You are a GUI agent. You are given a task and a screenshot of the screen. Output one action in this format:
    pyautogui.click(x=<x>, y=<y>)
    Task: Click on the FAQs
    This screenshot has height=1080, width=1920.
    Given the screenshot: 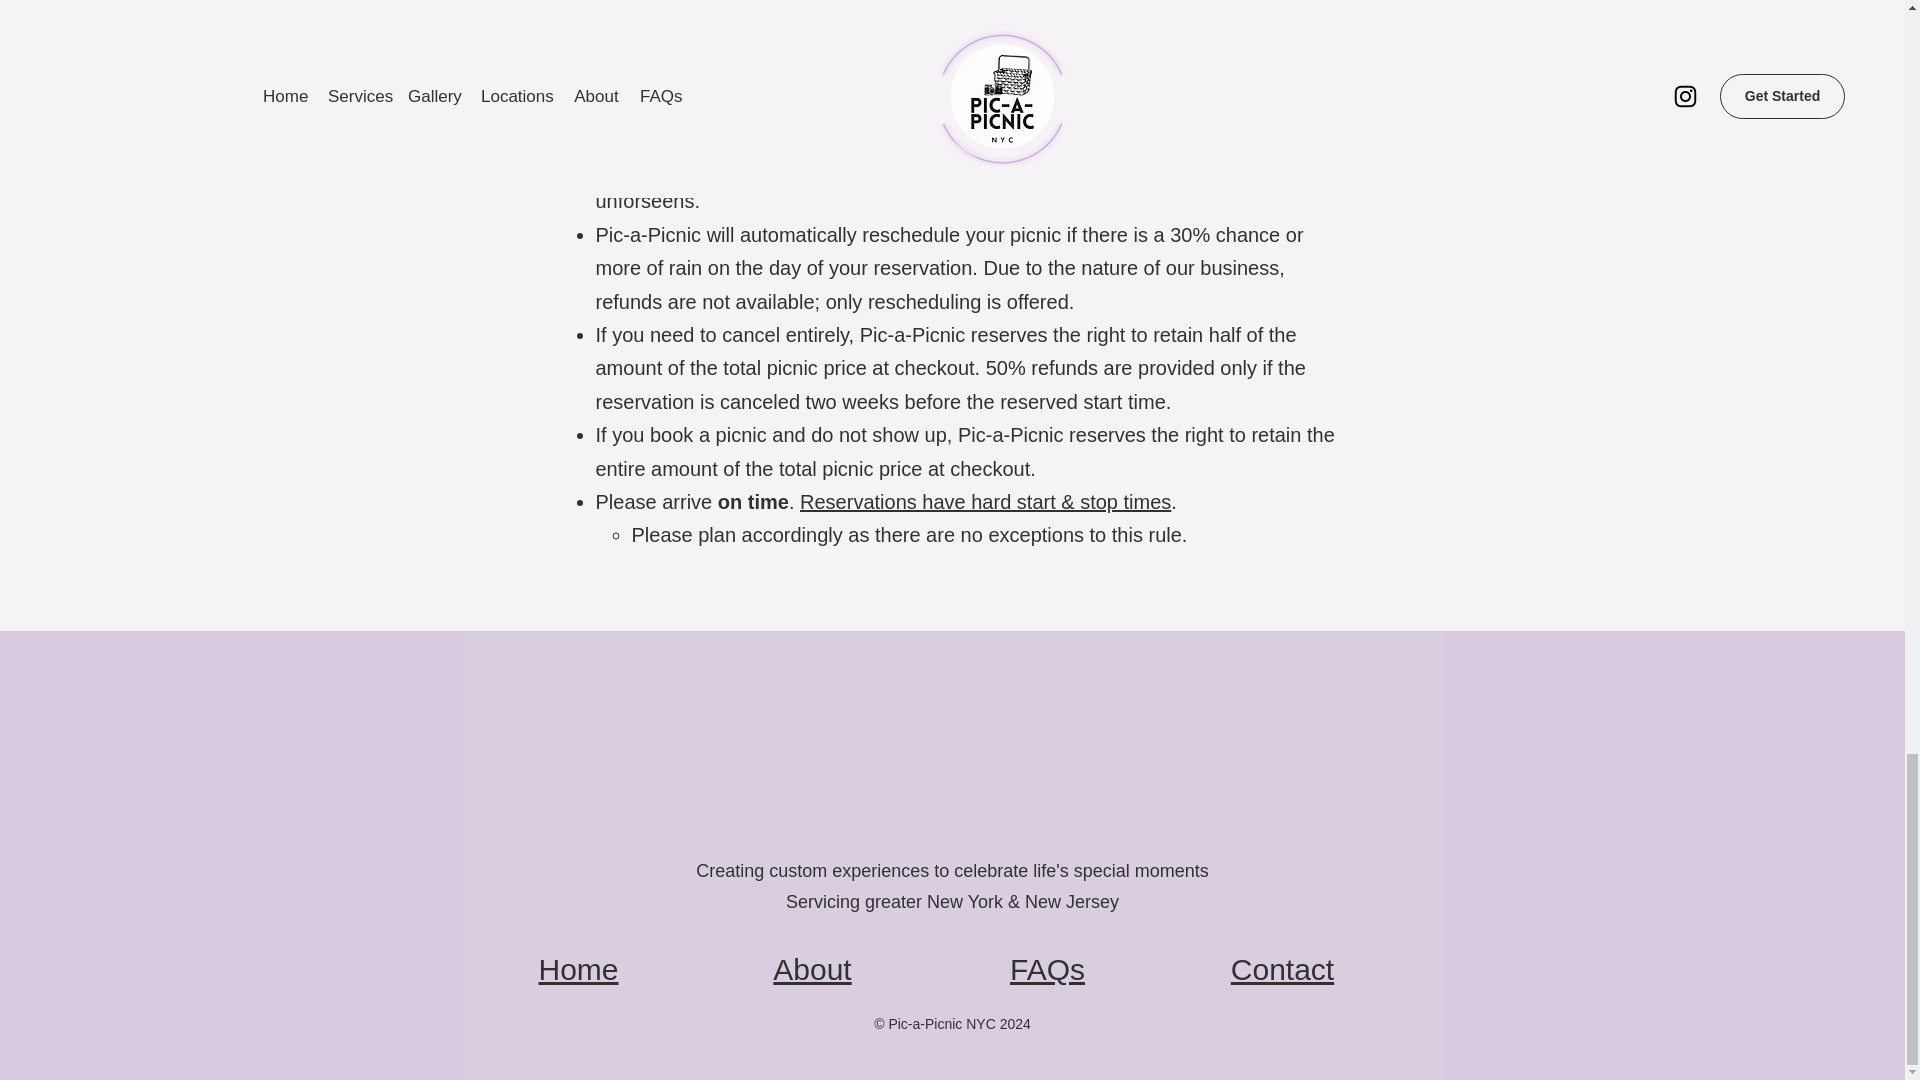 What is the action you would take?
    pyautogui.click(x=1046, y=969)
    